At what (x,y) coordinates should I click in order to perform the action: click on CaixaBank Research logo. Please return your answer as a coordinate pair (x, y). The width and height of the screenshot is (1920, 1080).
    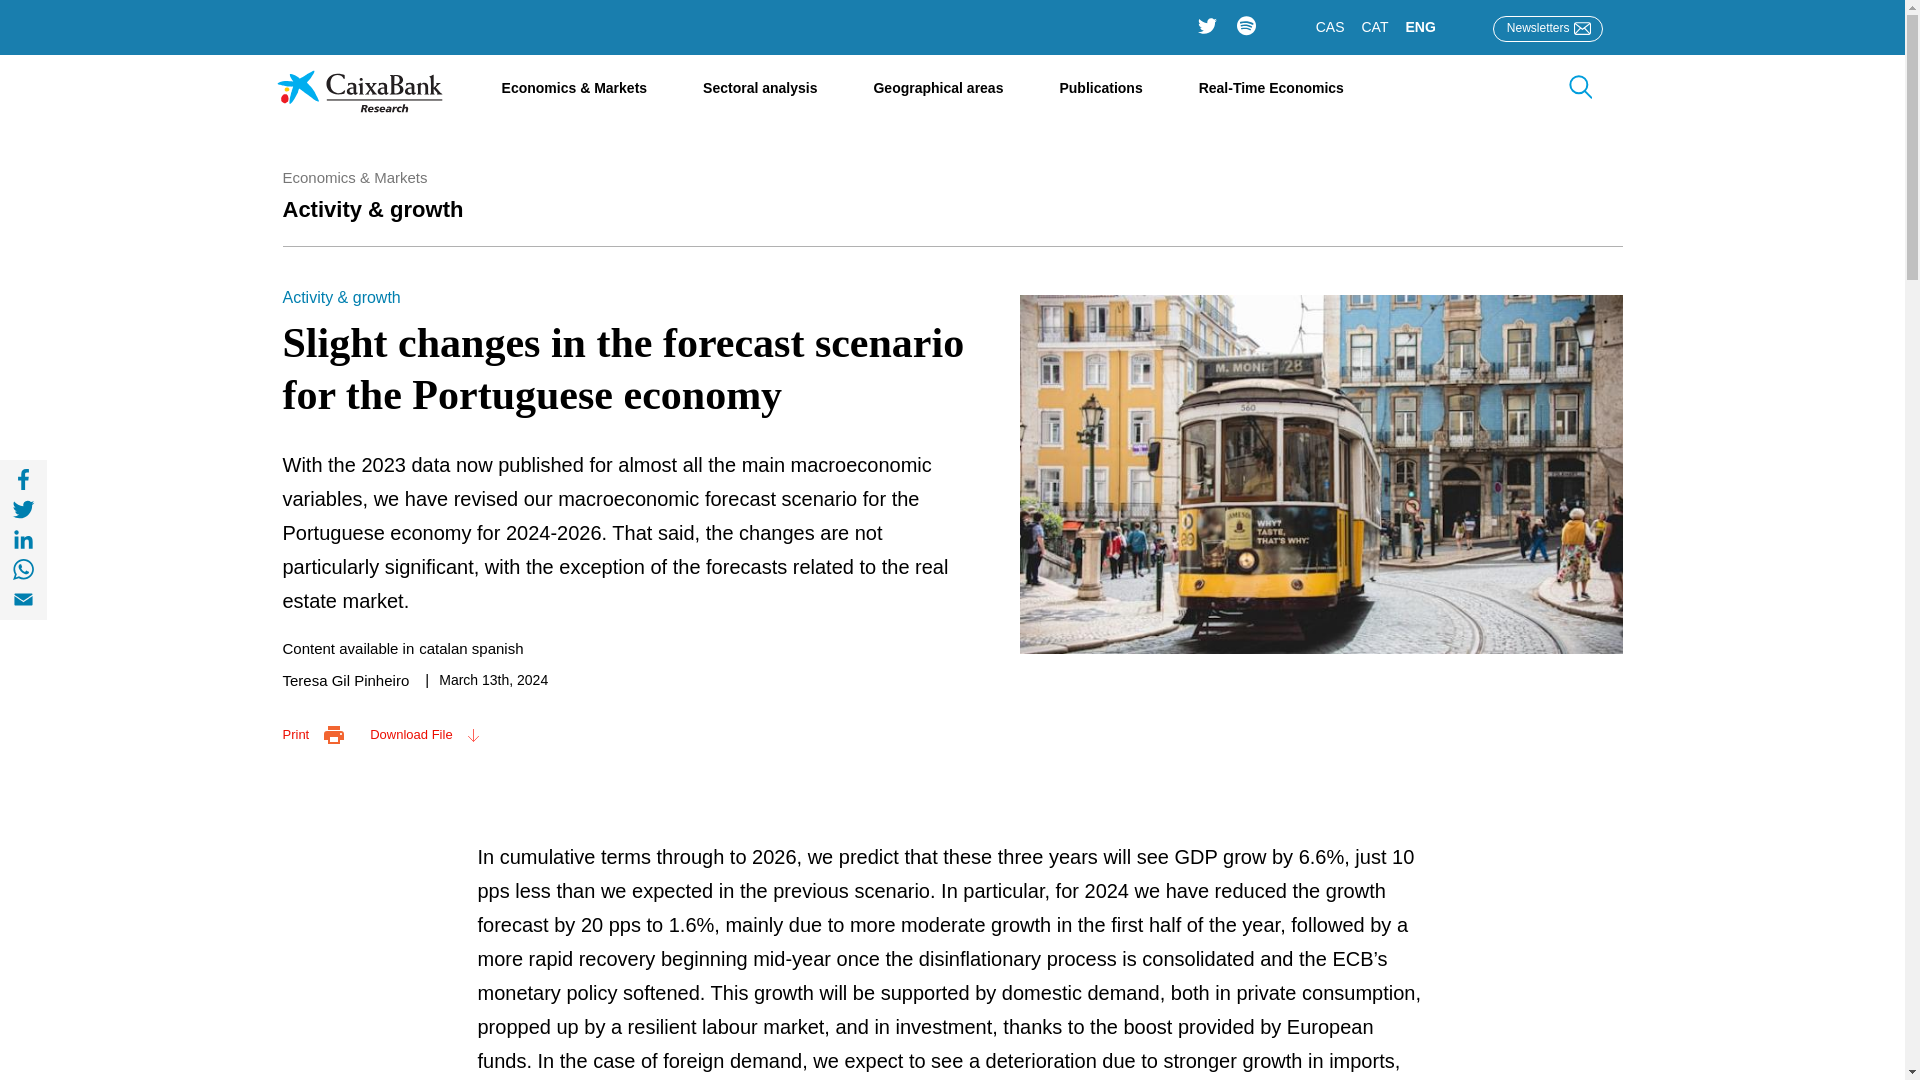
    Looking at the image, I should click on (360, 106).